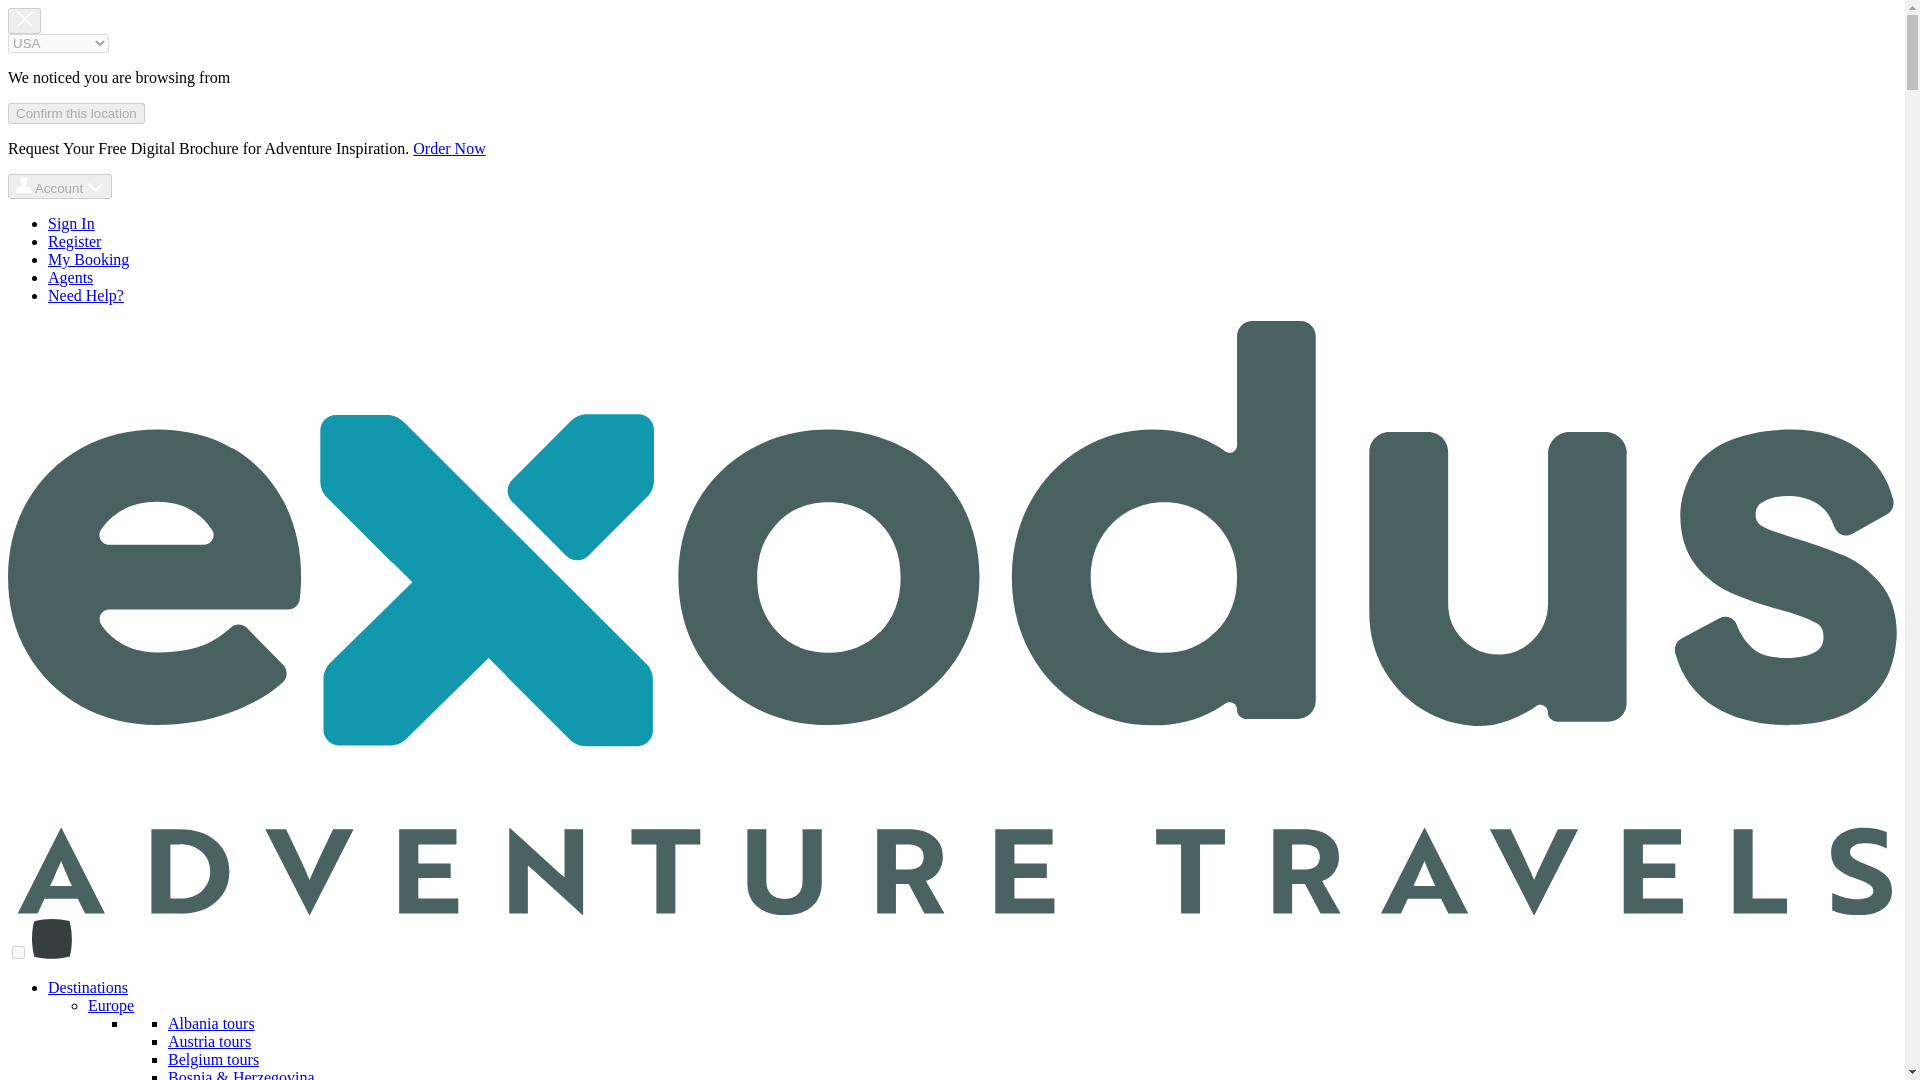 The height and width of the screenshot is (1080, 1920). What do you see at coordinates (214, 1059) in the screenshot?
I see `Belgium tours` at bounding box center [214, 1059].